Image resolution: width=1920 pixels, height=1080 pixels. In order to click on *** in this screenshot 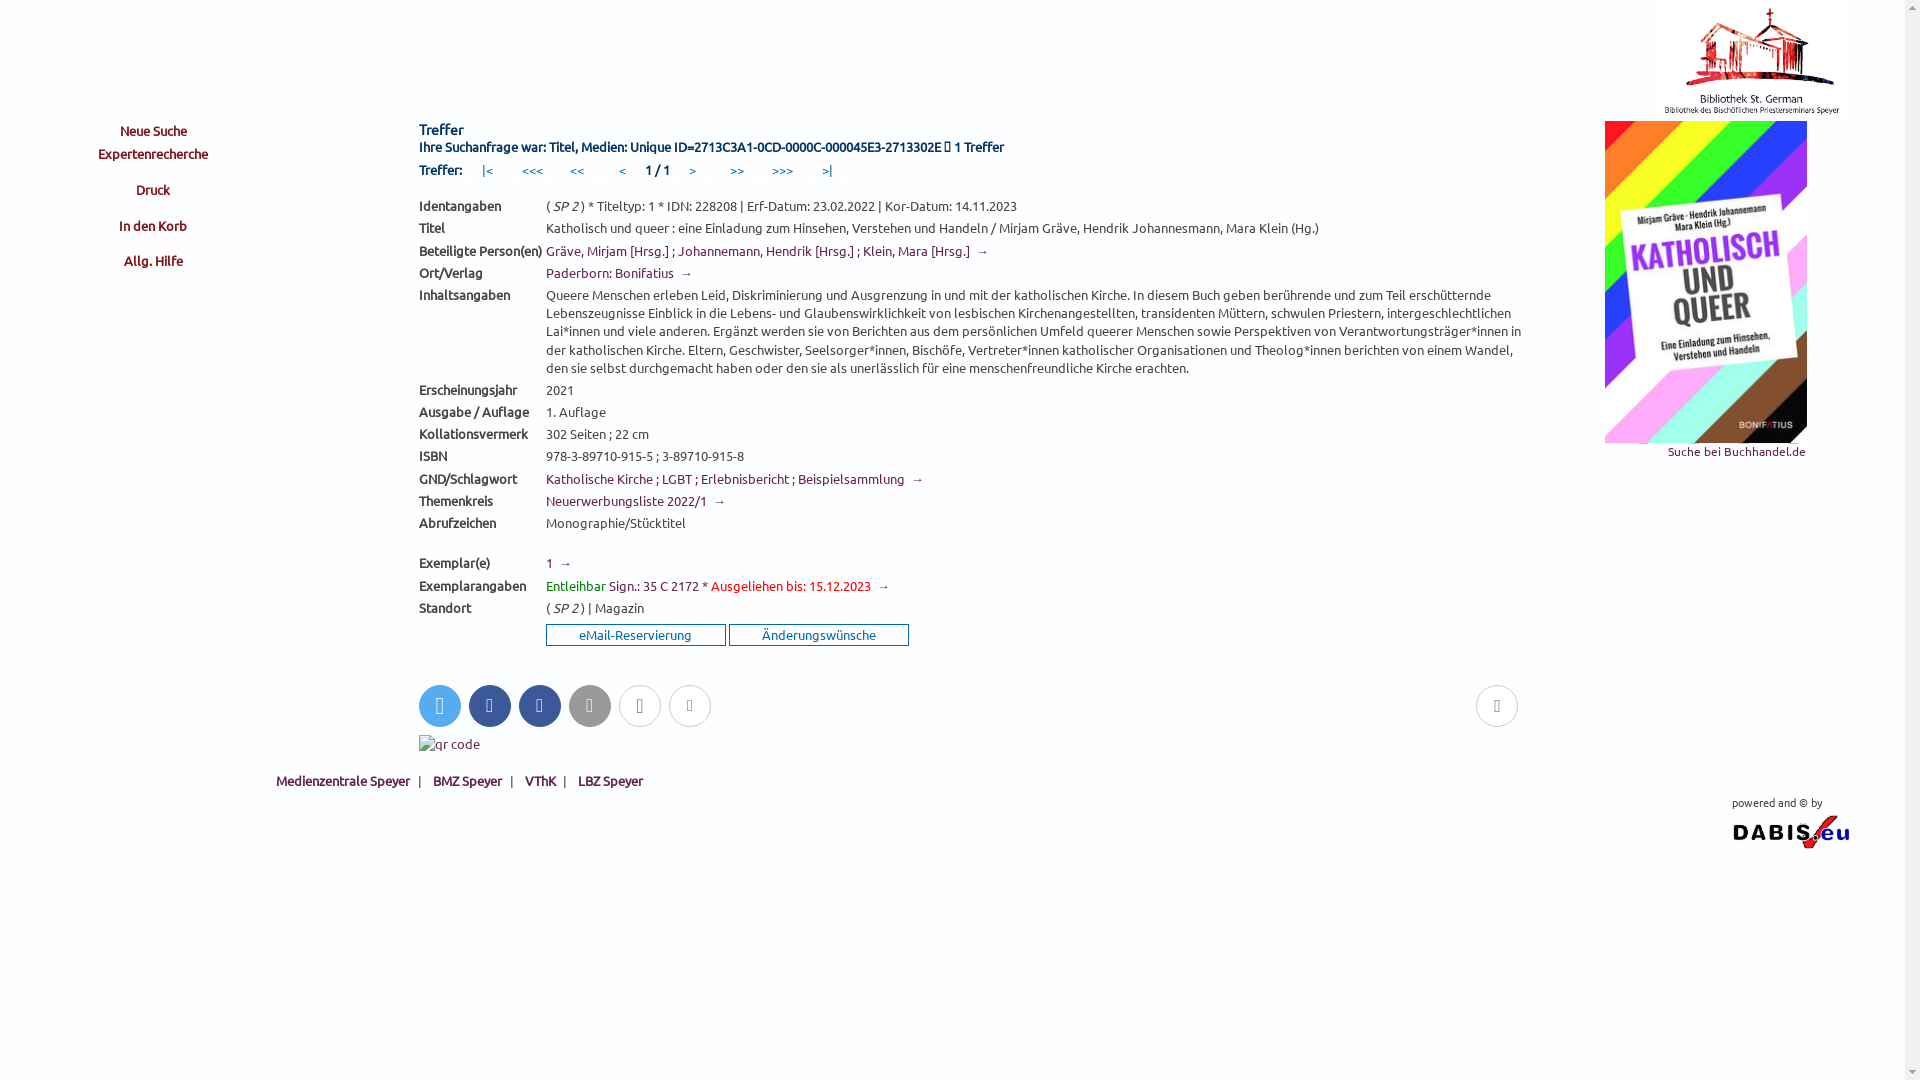, I will do `click(544, 434)`.